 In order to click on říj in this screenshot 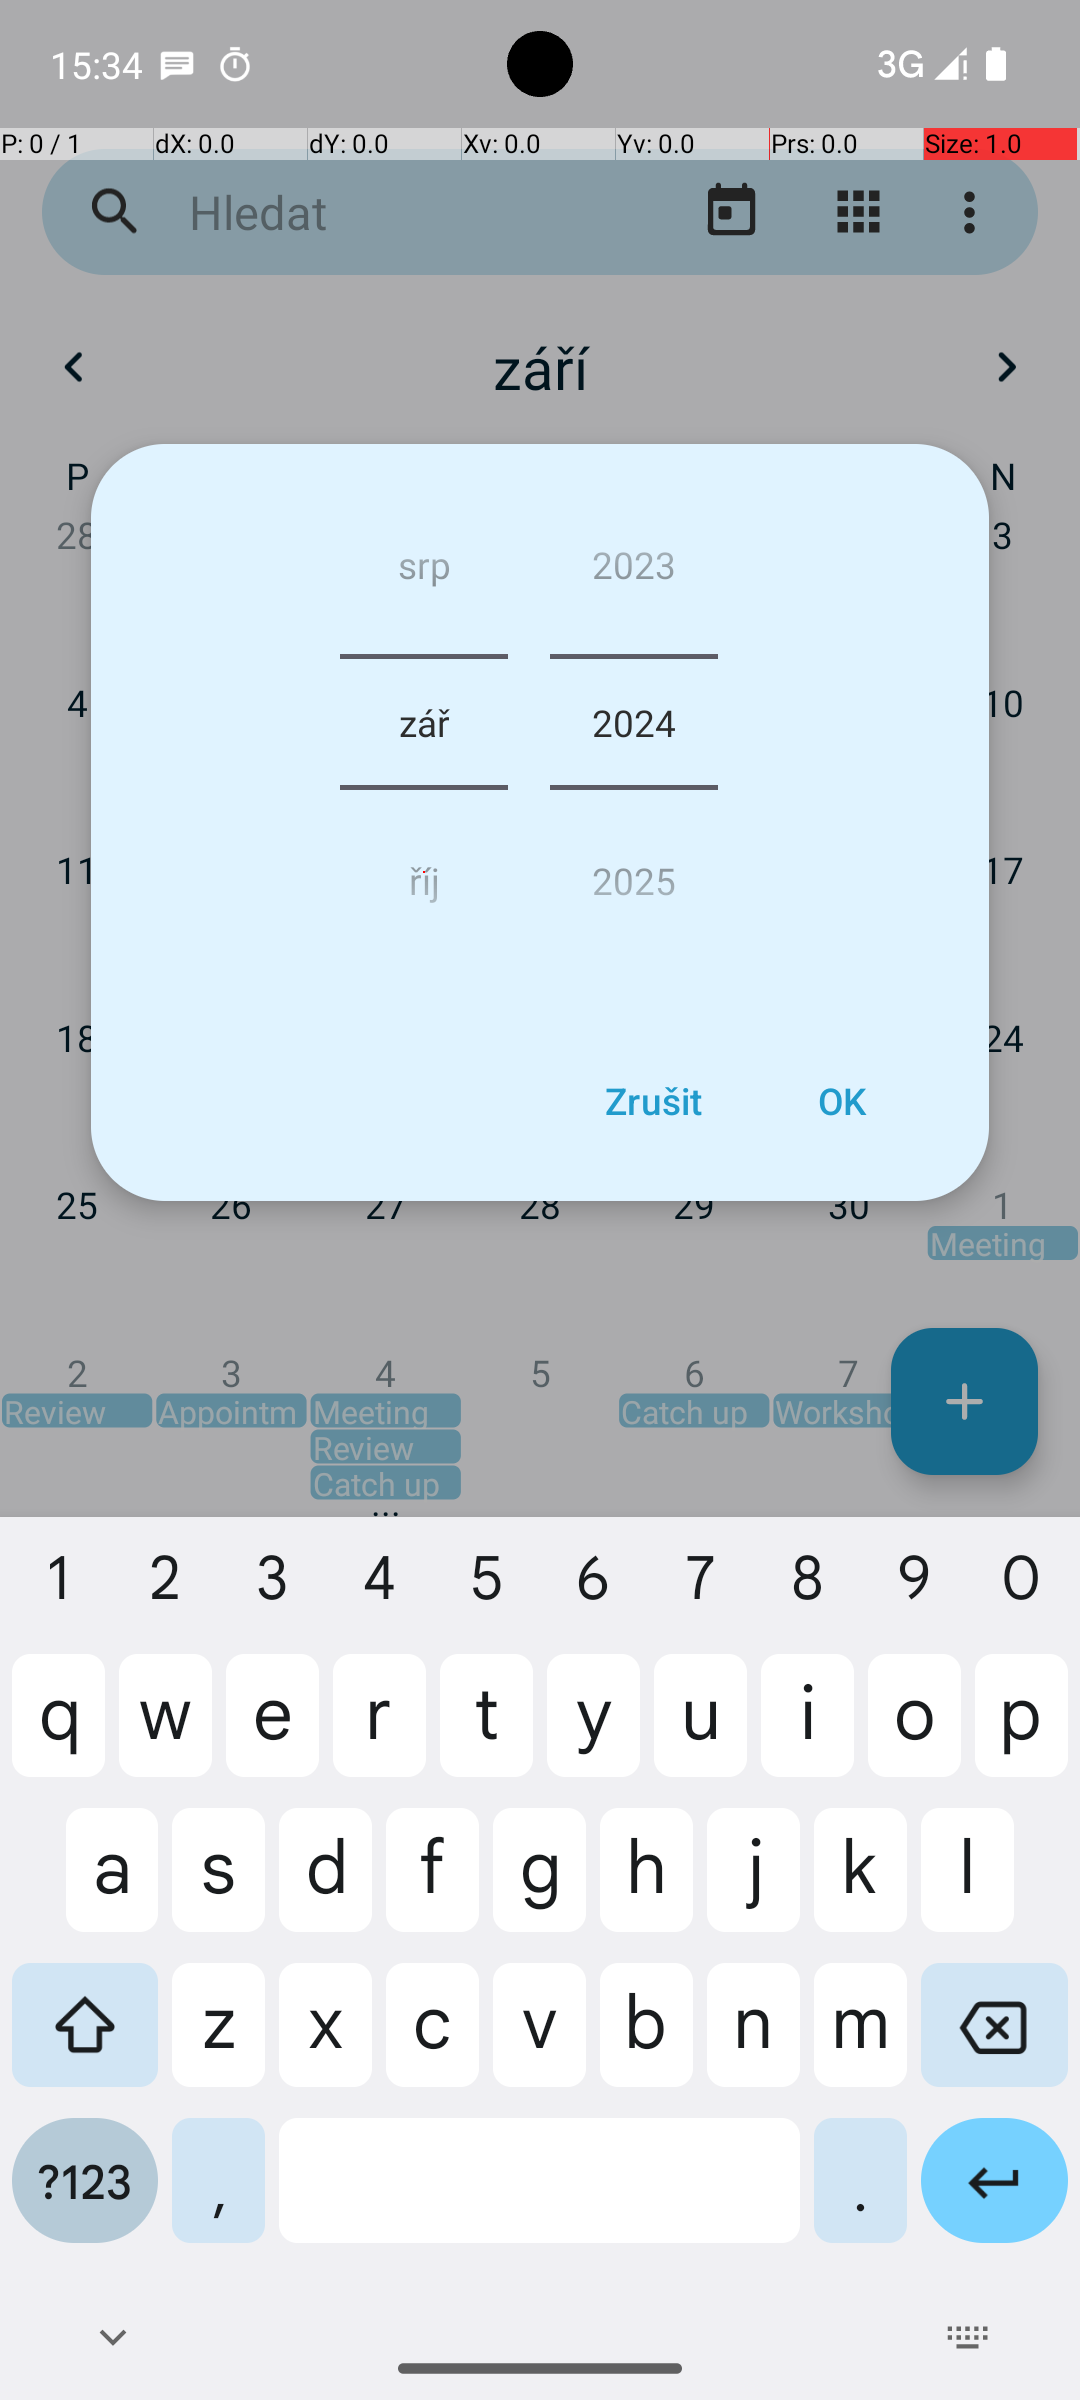, I will do `click(424, 872)`.